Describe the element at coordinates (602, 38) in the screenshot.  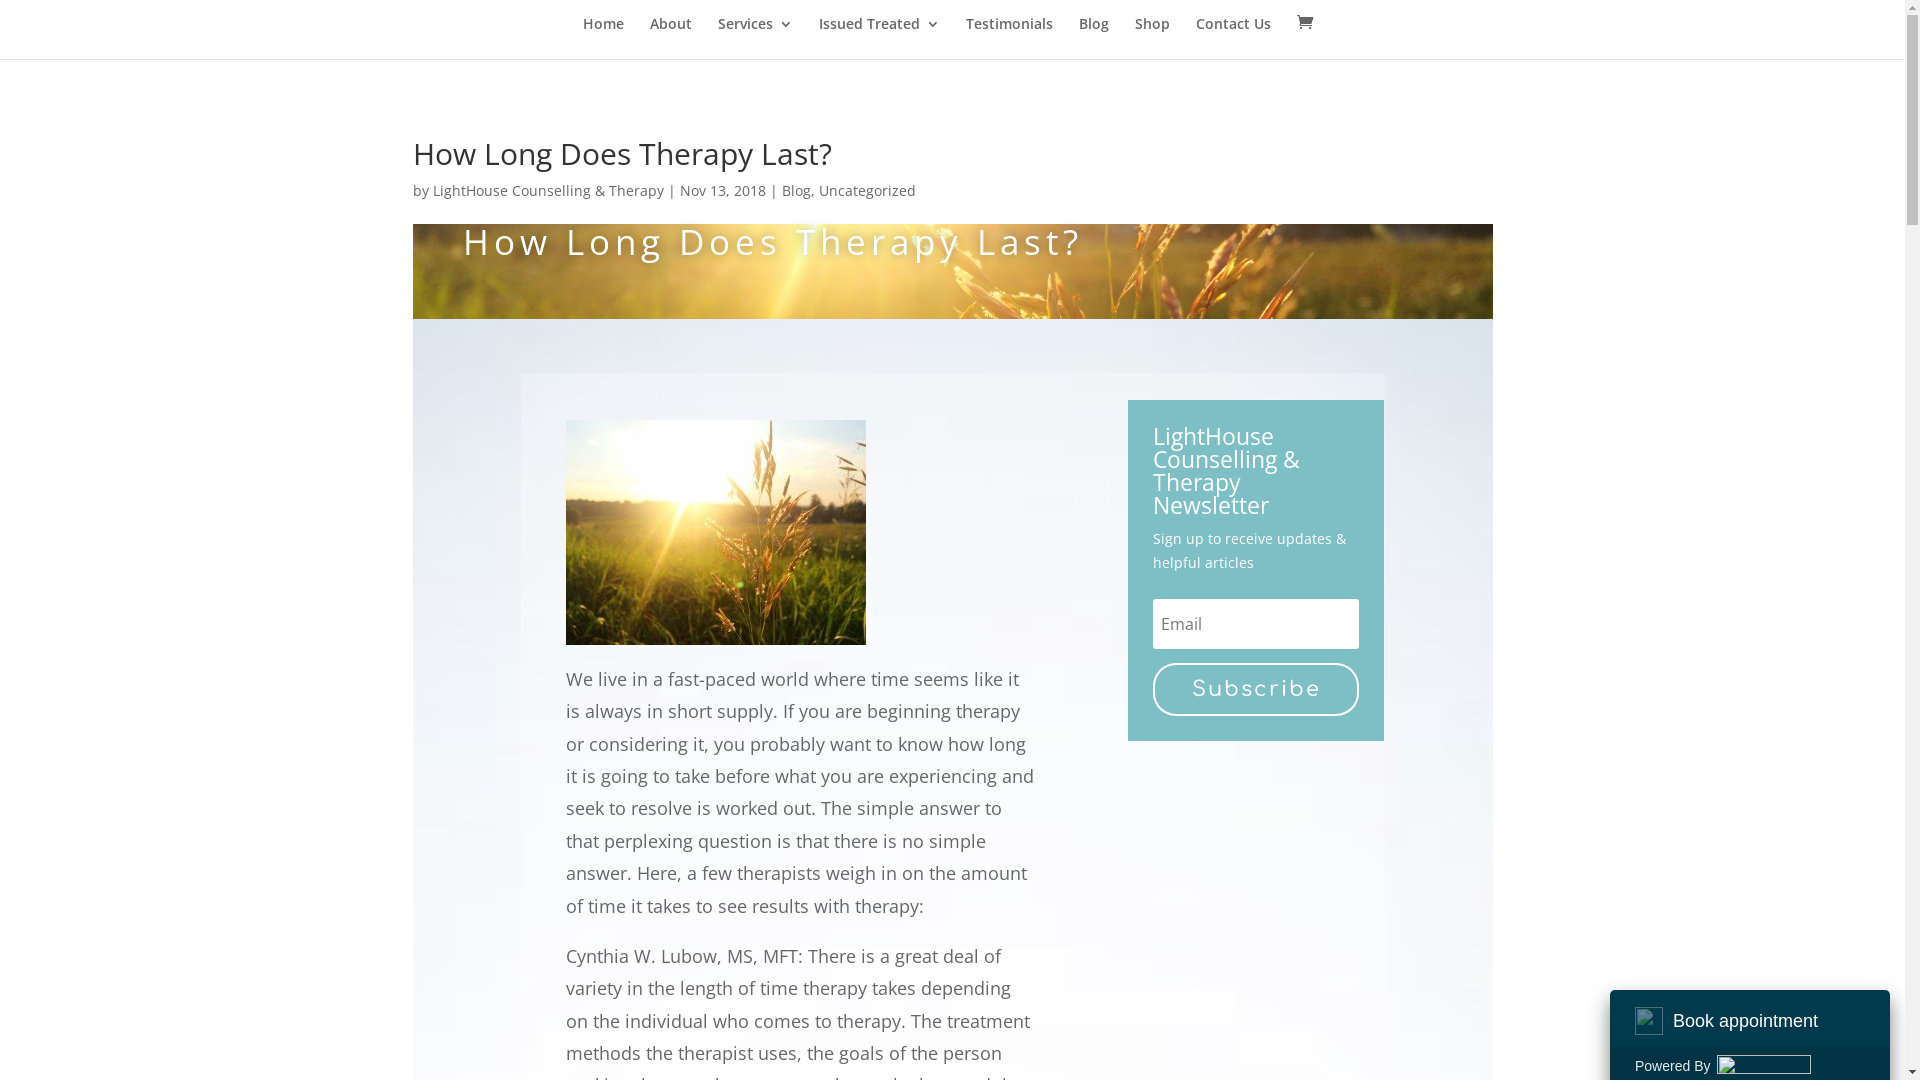
I see `Home` at that location.